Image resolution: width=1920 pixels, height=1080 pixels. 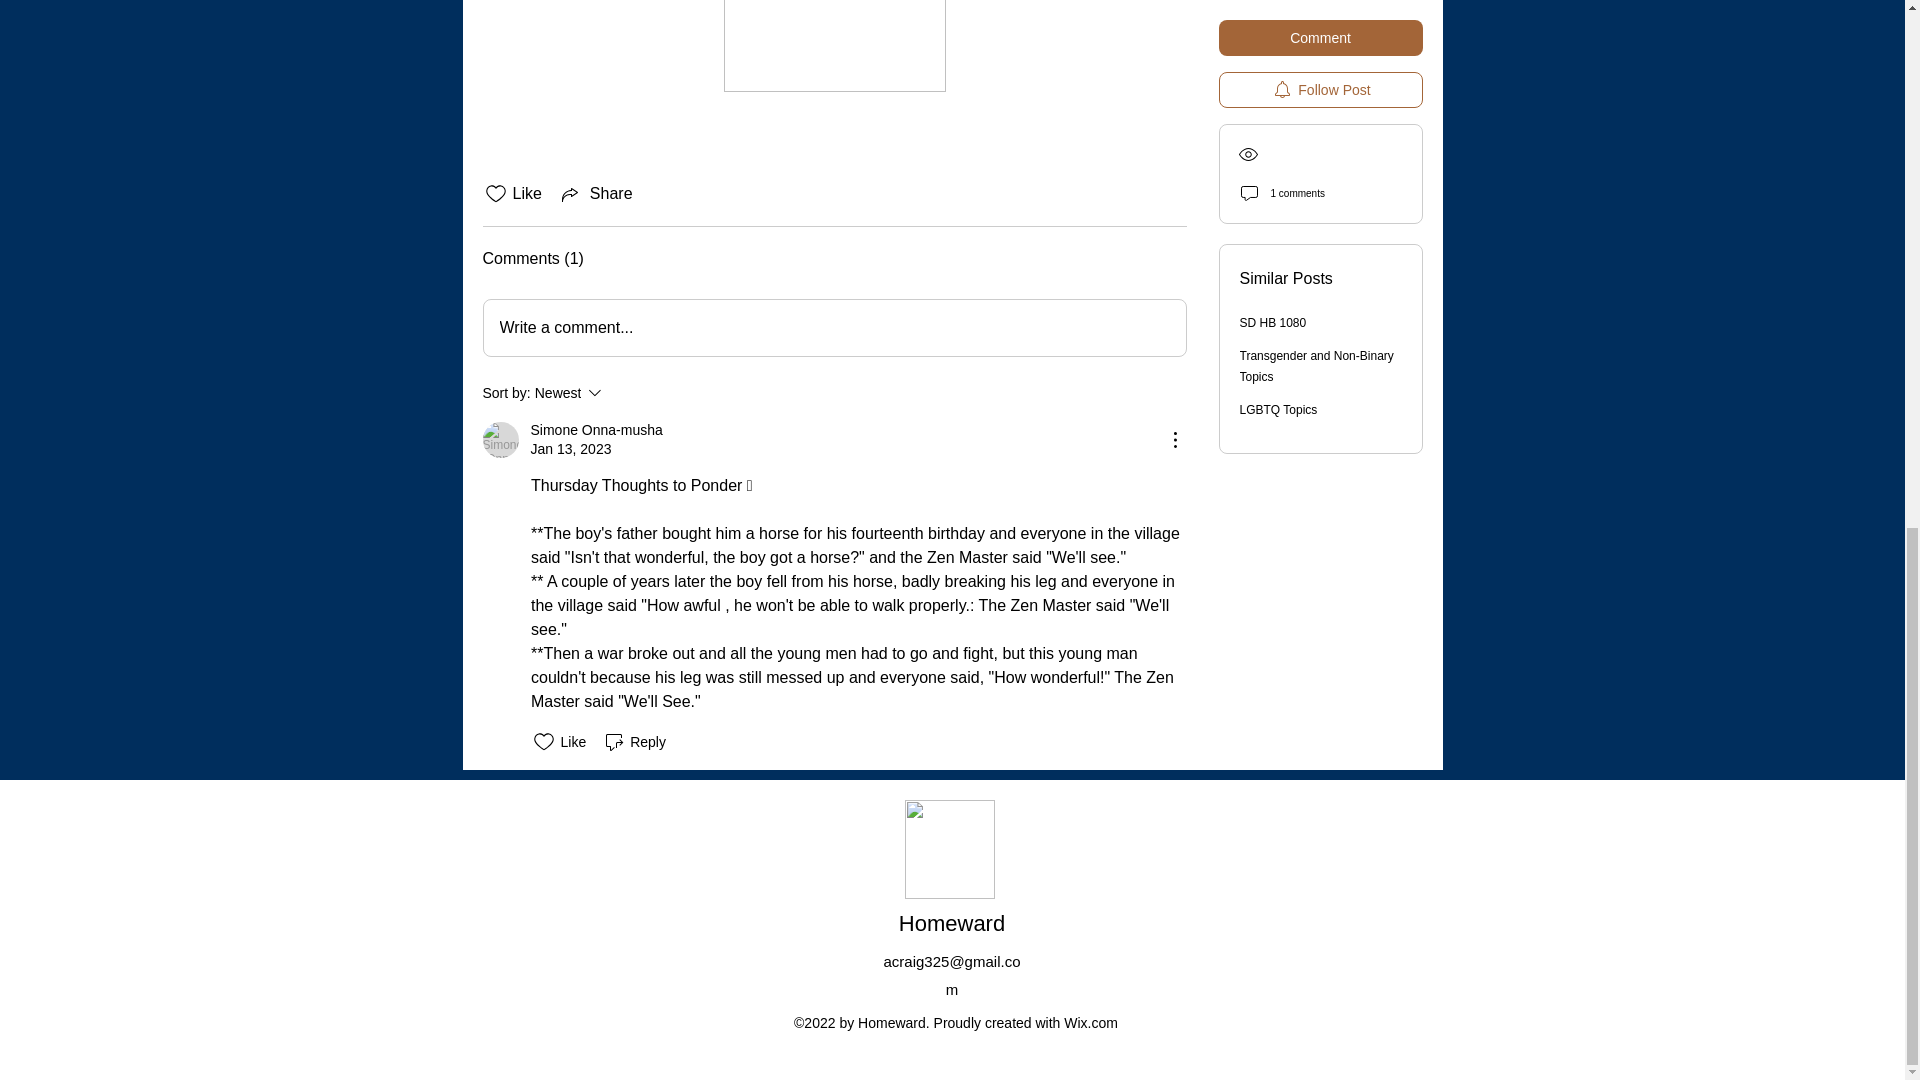 I want to click on Homeward Logo no Back.png, so click(x=834, y=328).